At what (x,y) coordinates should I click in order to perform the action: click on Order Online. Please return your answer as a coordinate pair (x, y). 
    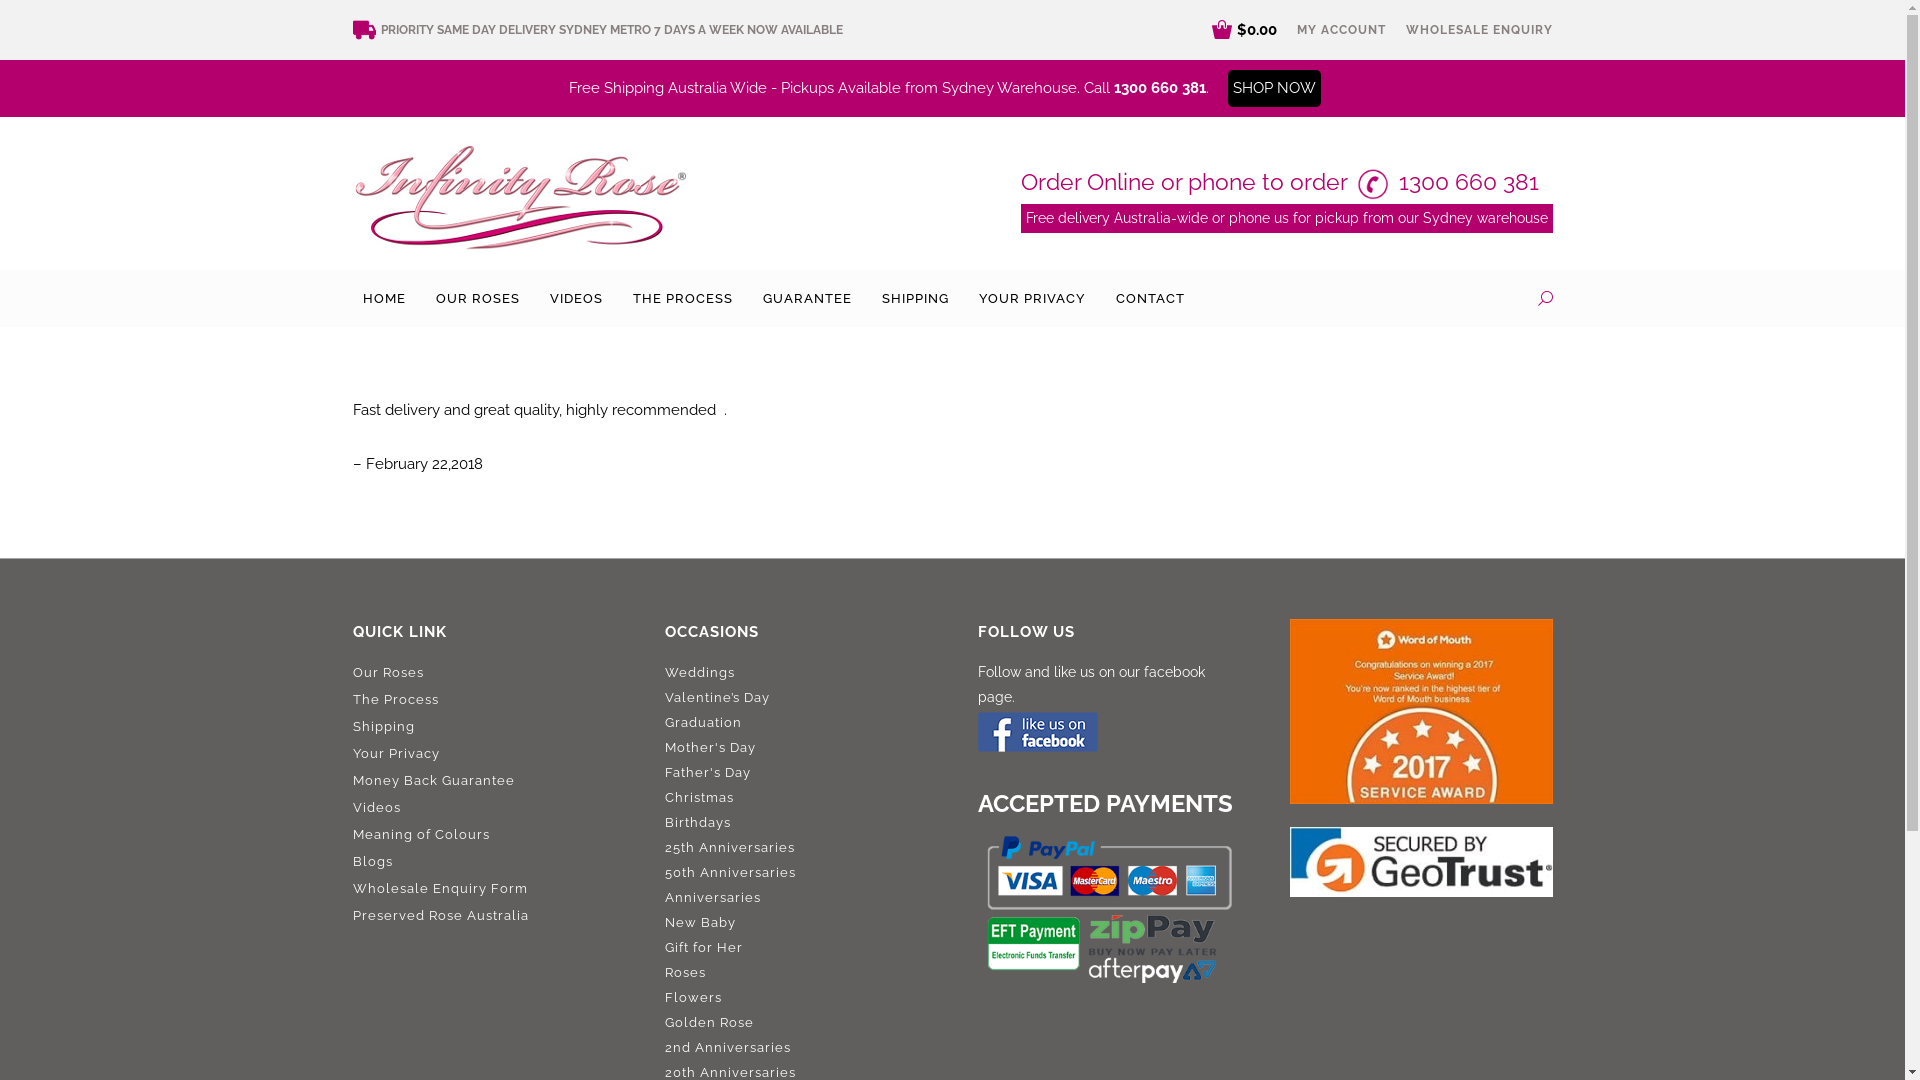
    Looking at the image, I should click on (1087, 182).